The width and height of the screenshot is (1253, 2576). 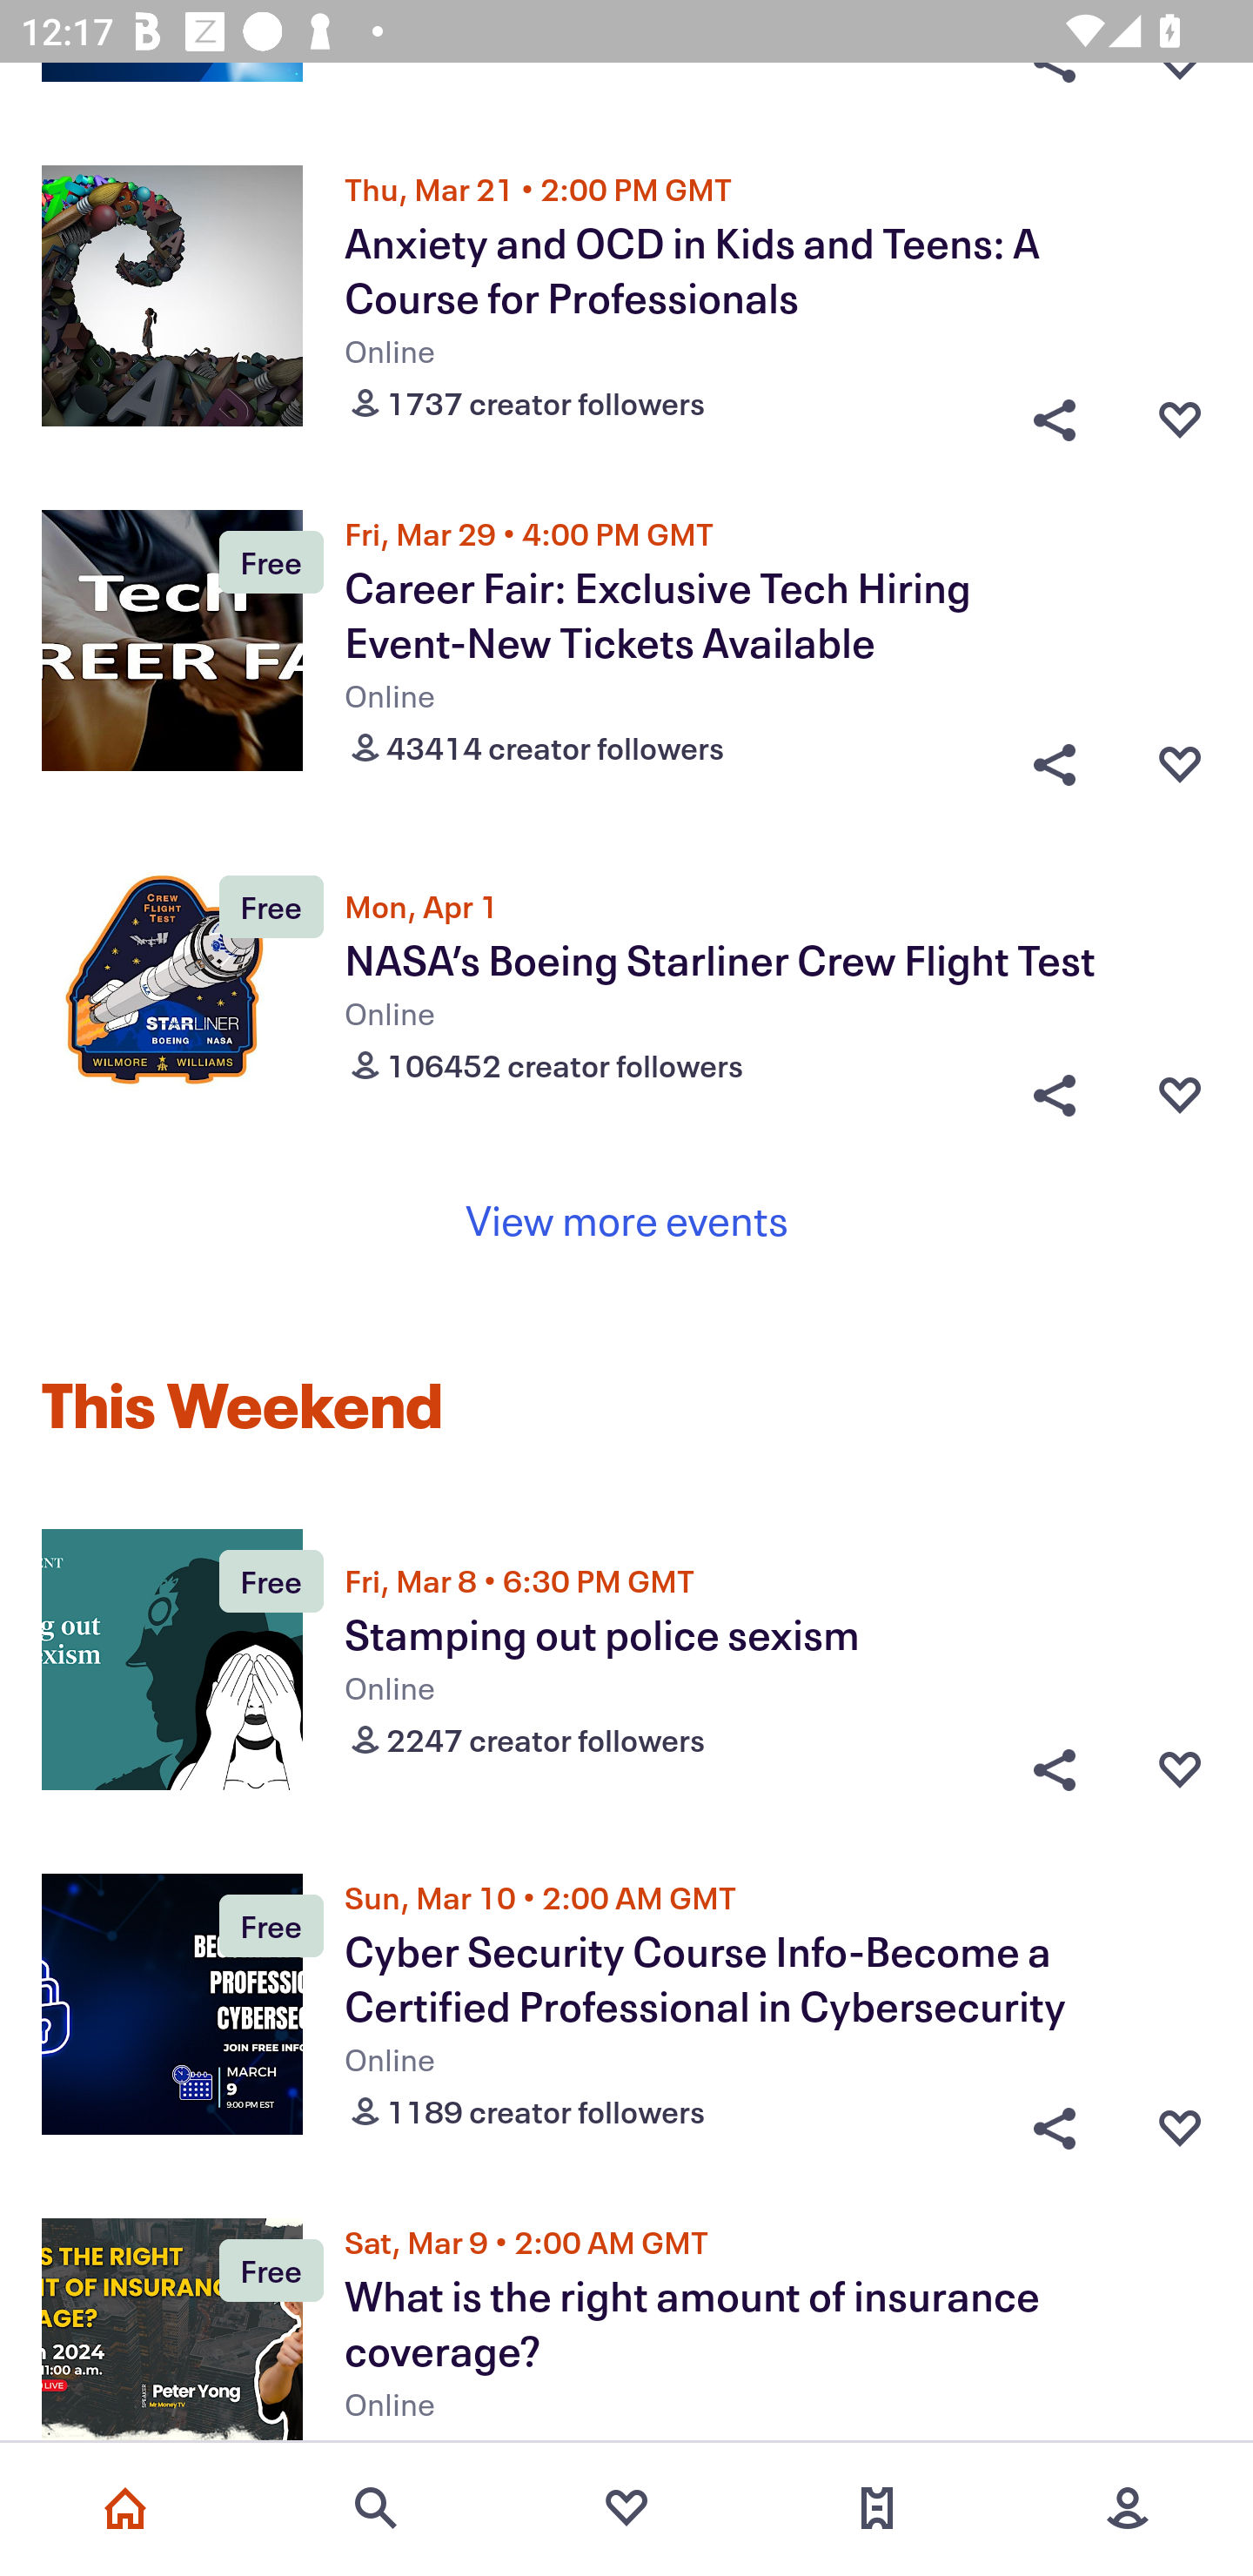 I want to click on Tickets, so click(x=877, y=2508).